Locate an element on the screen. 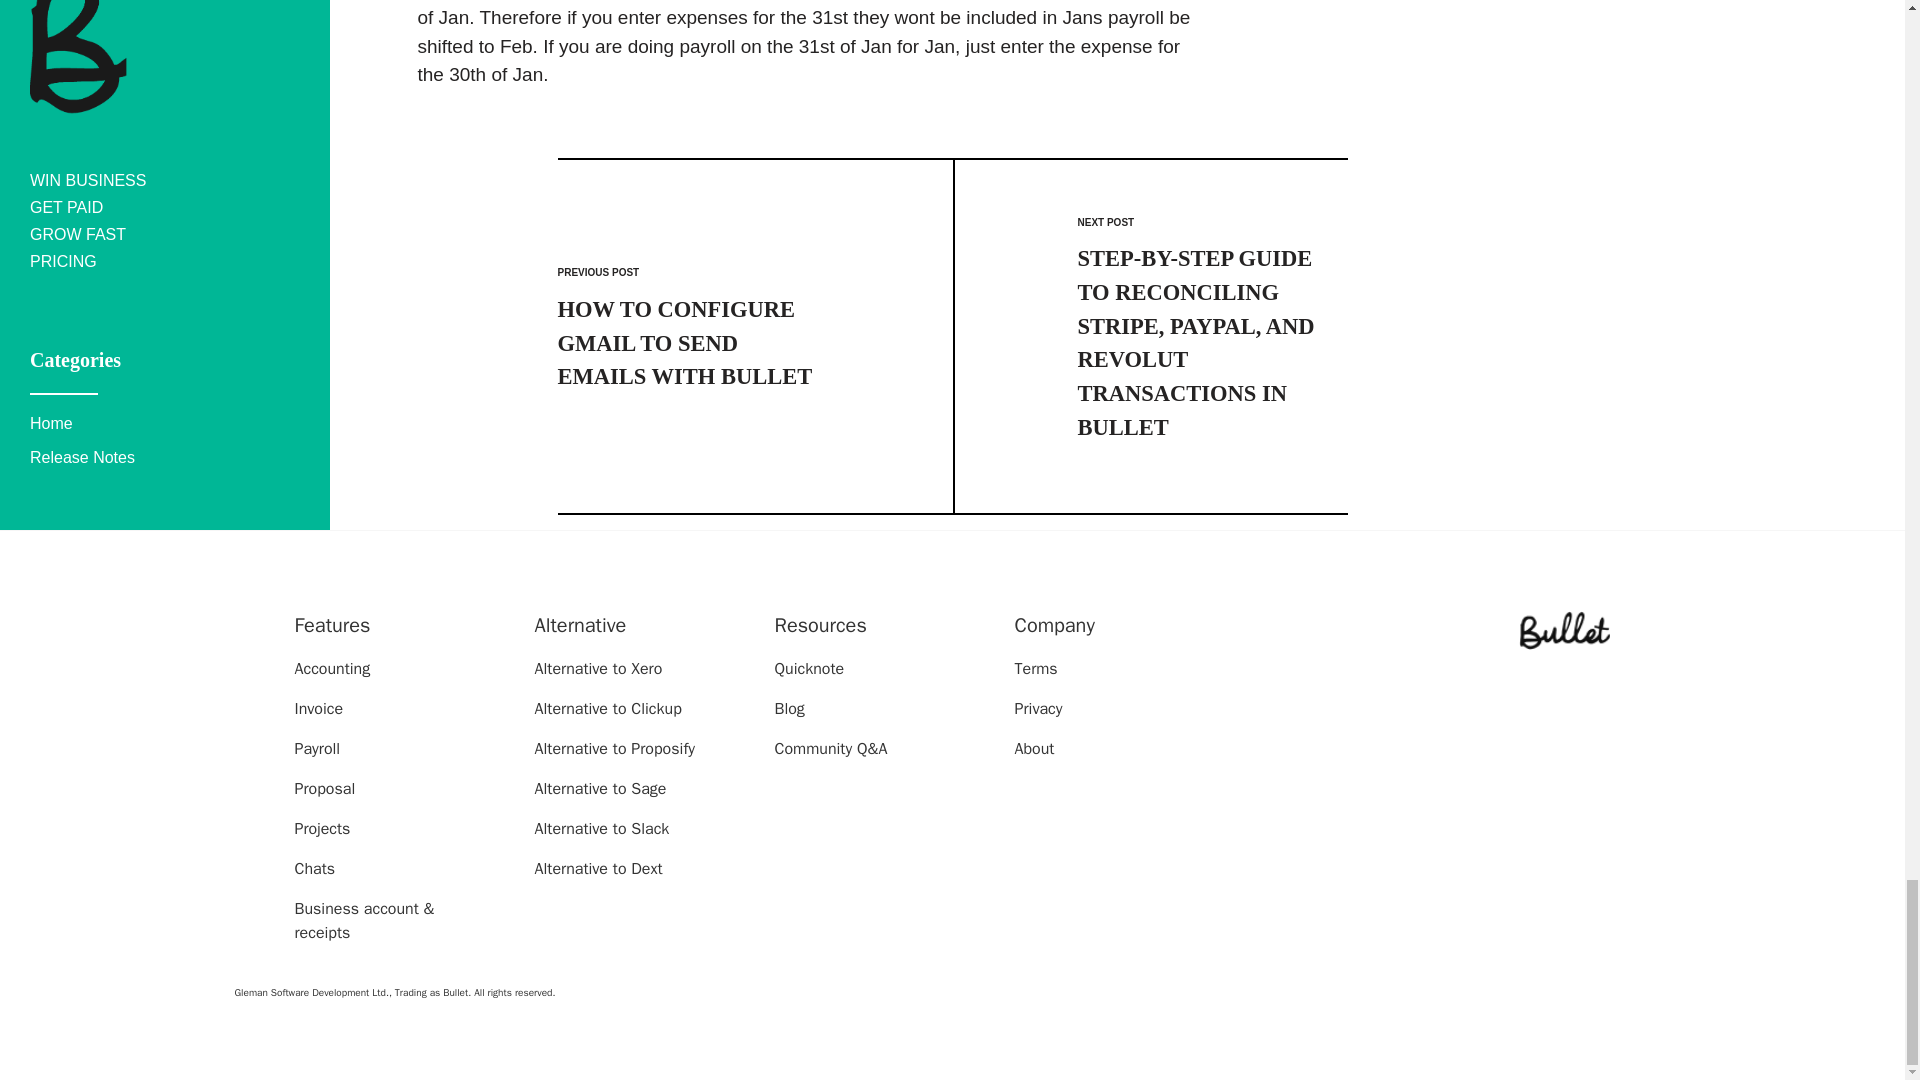  Alternative to Sage is located at coordinates (600, 788).